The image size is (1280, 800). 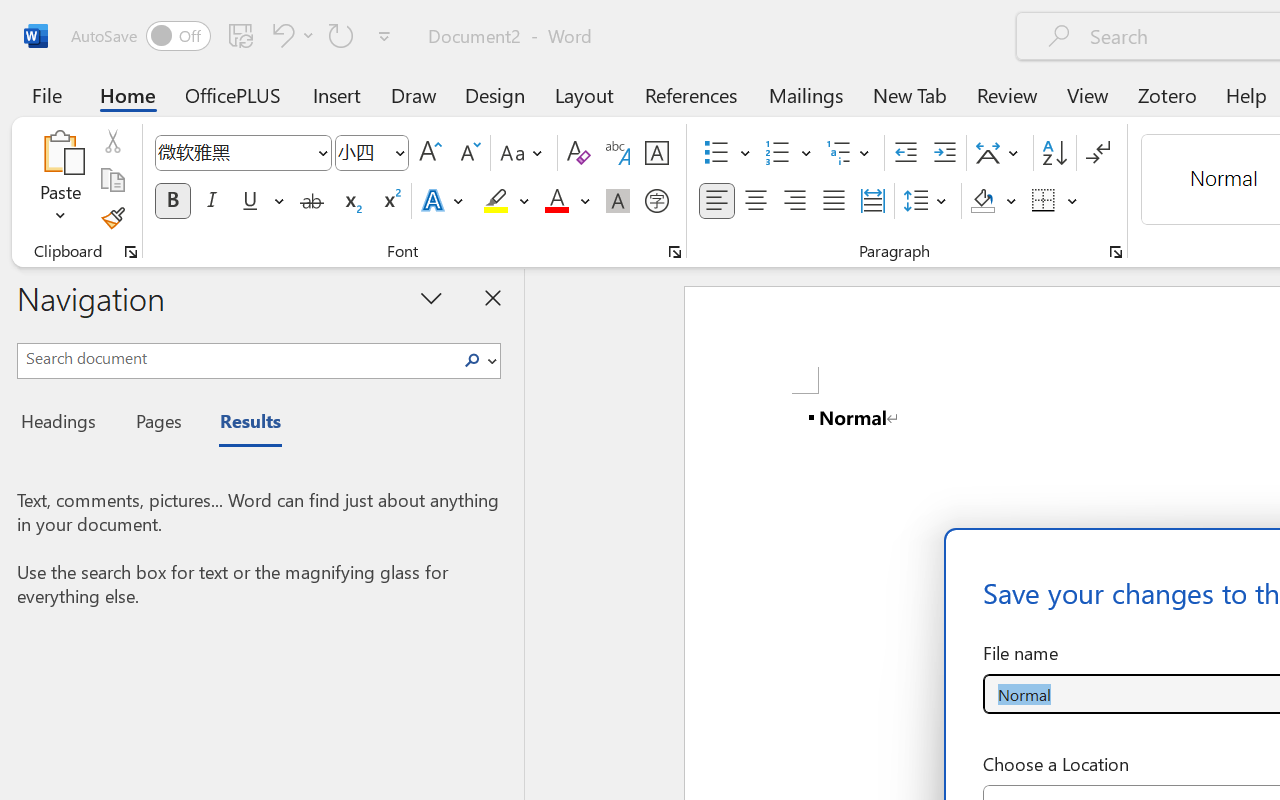 I want to click on Decrease Indent, so click(x=906, y=153).